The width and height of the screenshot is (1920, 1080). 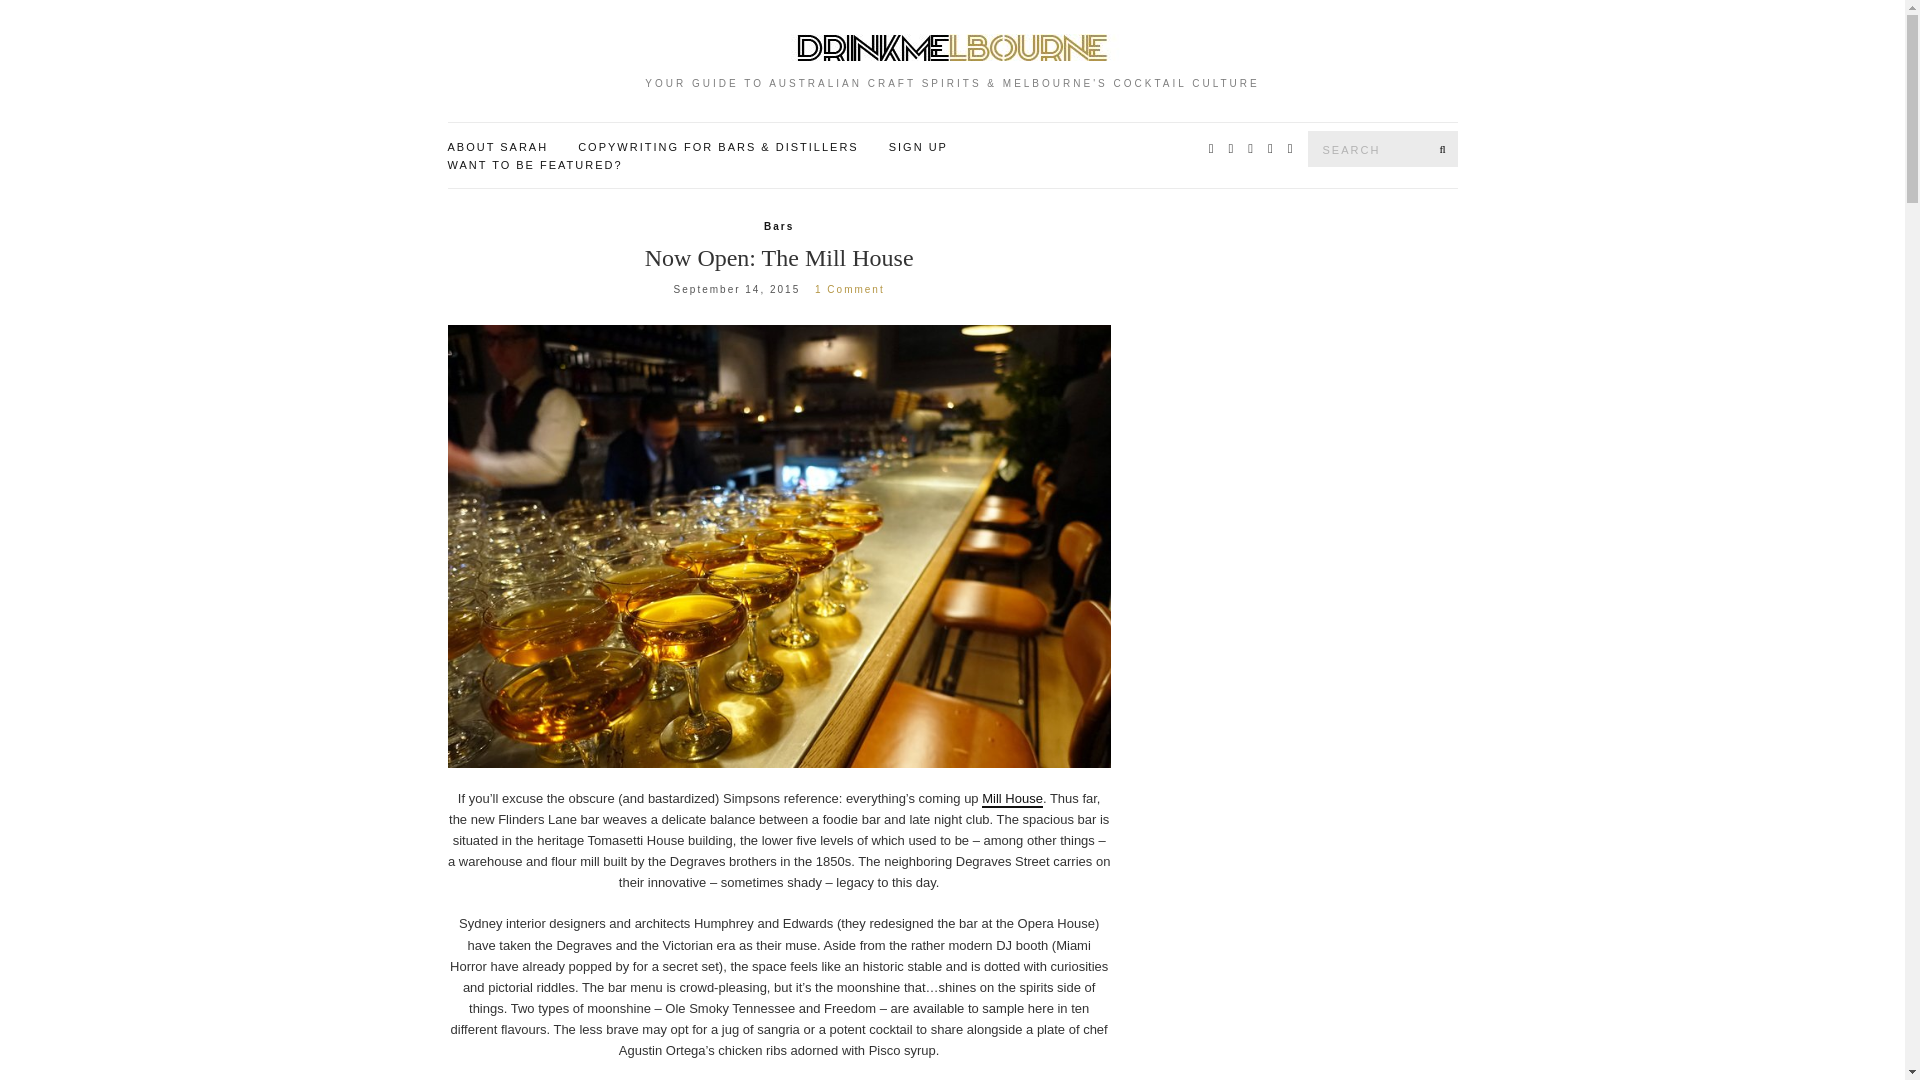 I want to click on SIGN UP, so click(x=918, y=148).